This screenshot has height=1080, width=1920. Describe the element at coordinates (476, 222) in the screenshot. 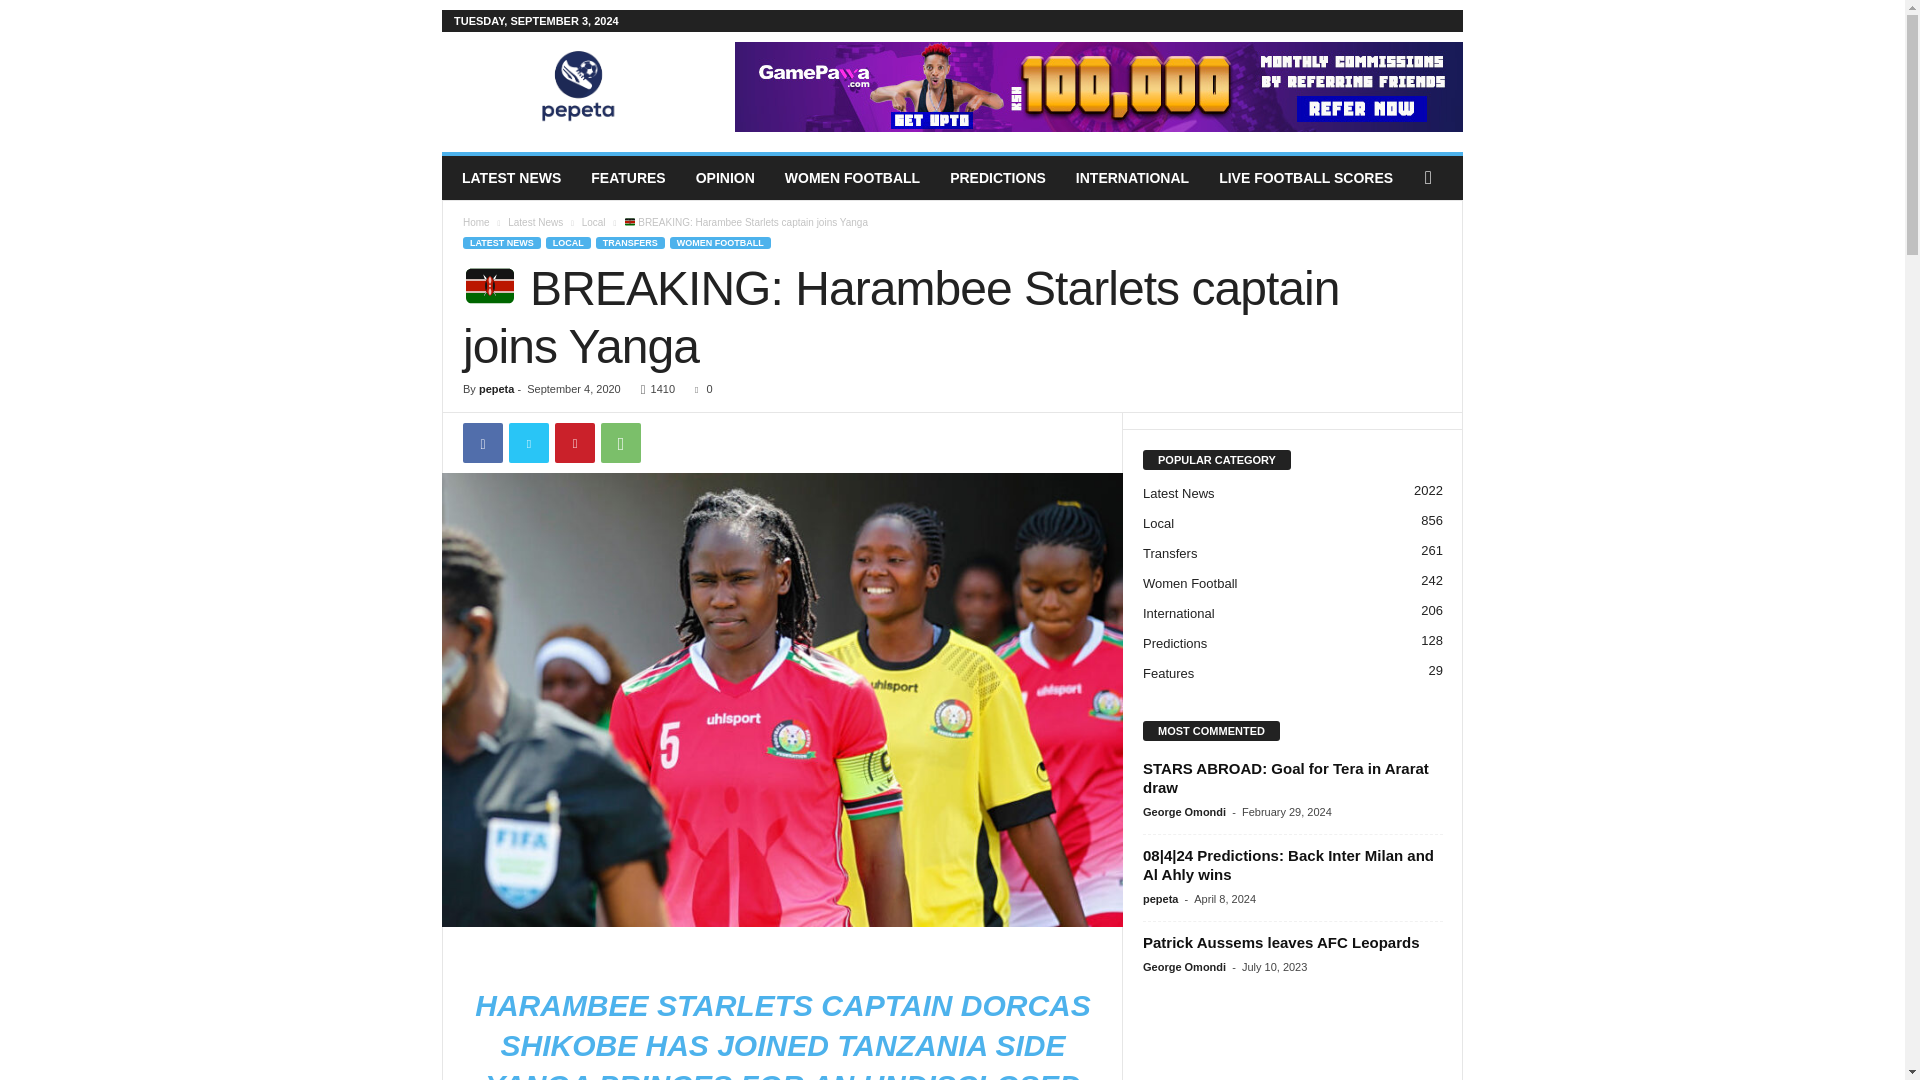

I see `Home` at that location.